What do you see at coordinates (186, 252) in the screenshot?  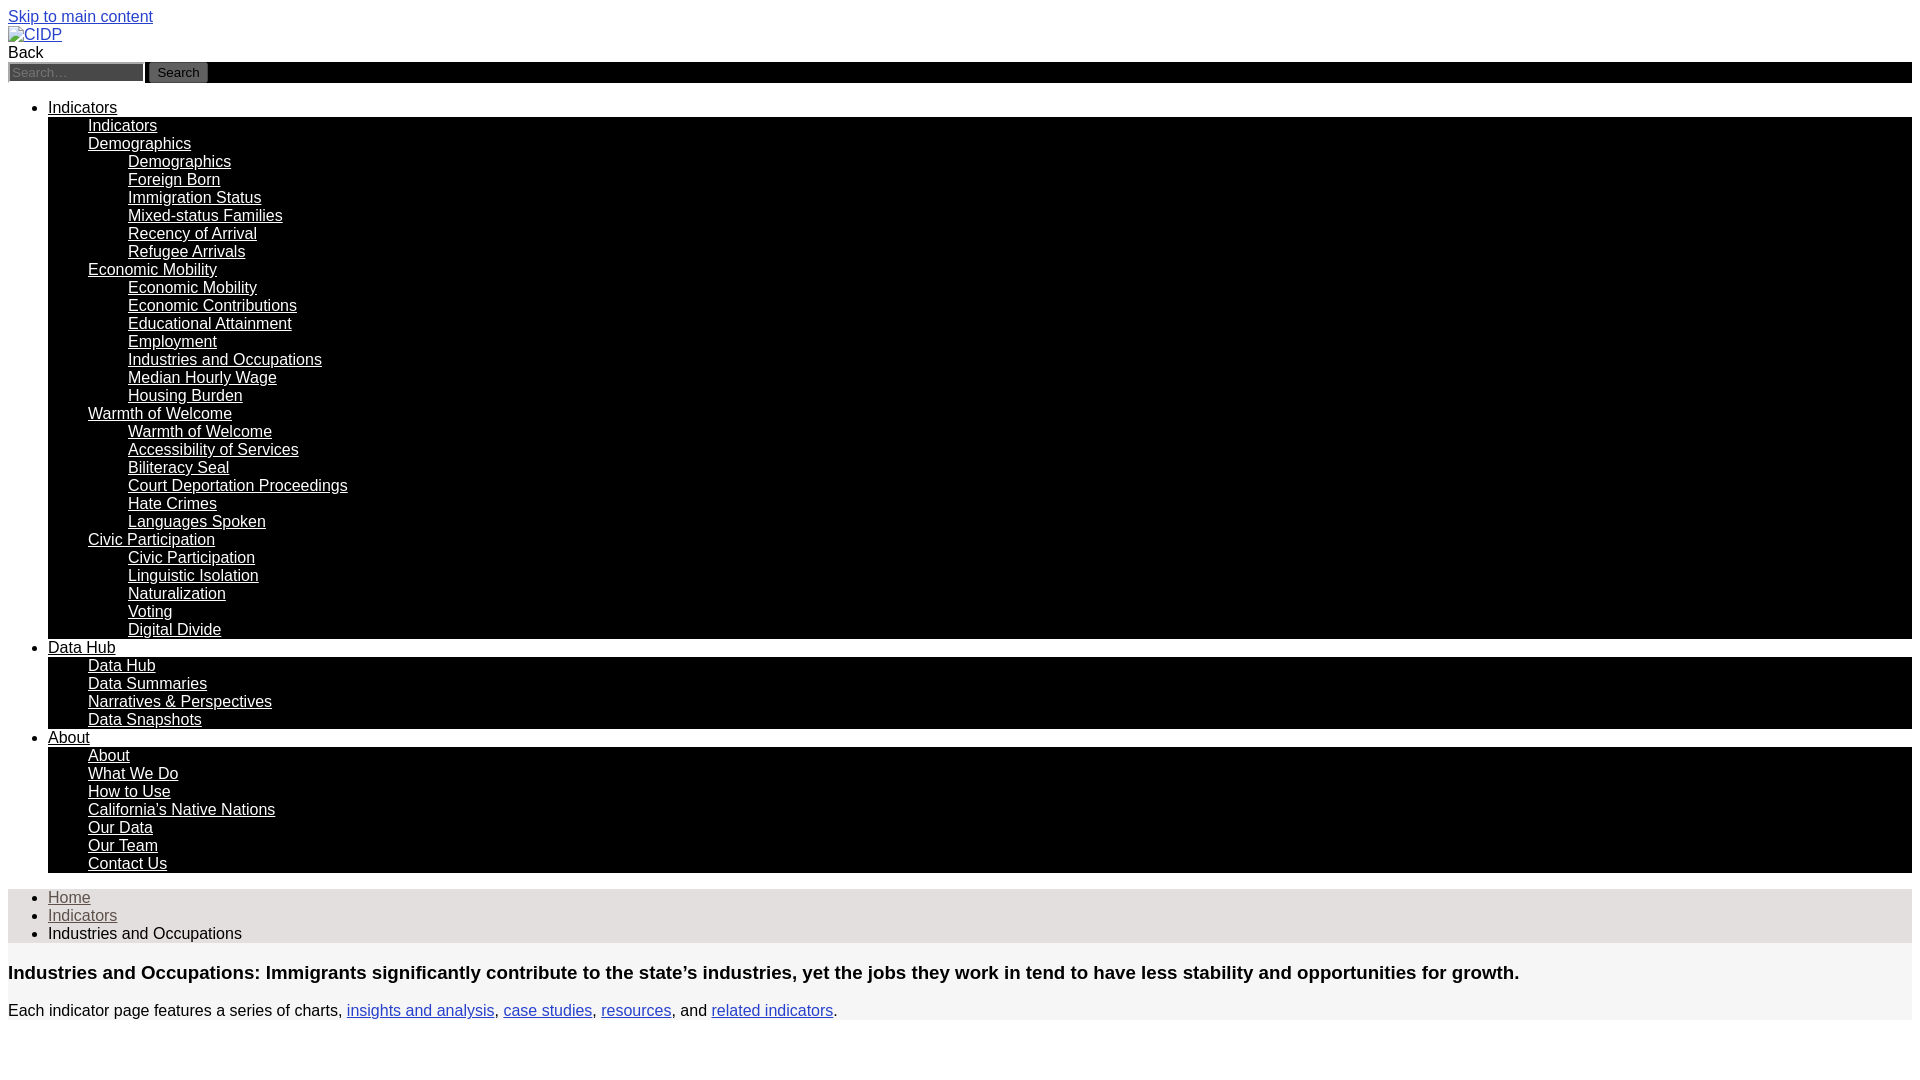 I see `Refugee Arrivals` at bounding box center [186, 252].